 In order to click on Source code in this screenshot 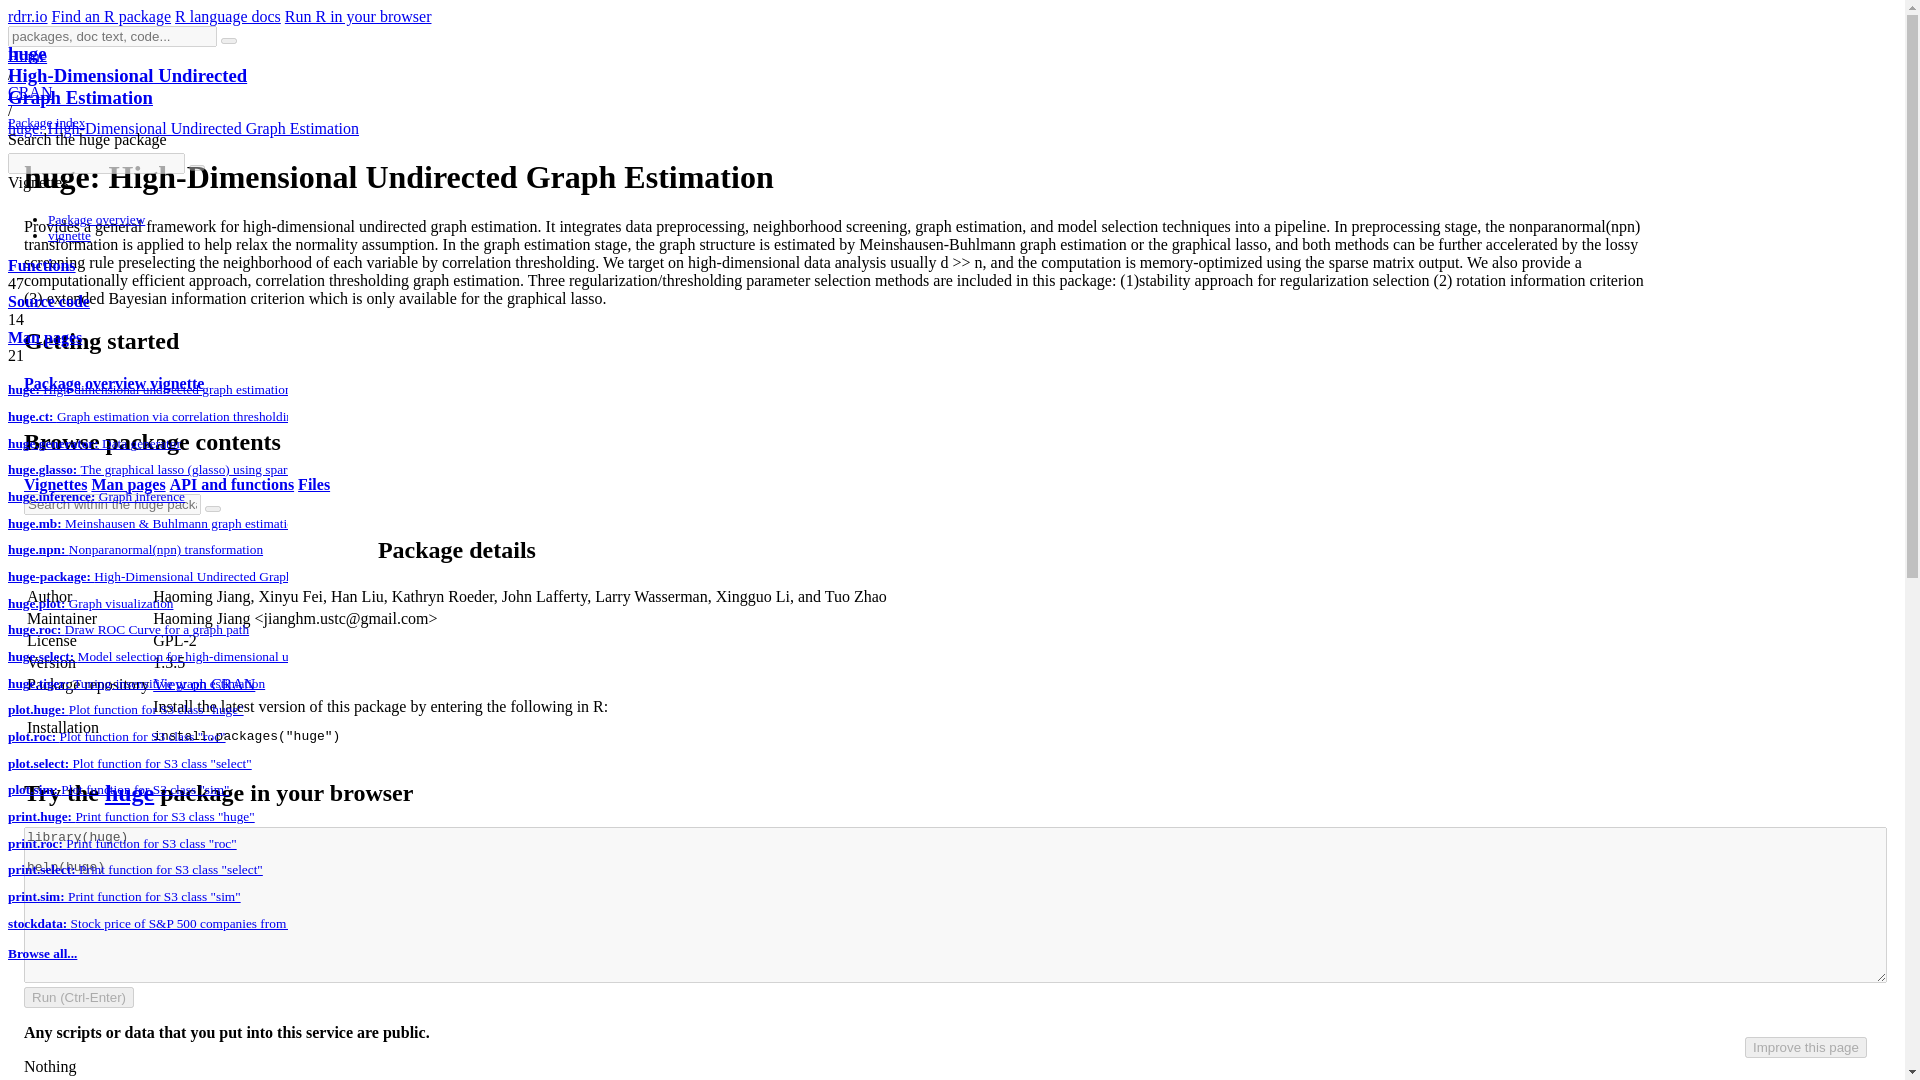, I will do `click(48, 300)`.